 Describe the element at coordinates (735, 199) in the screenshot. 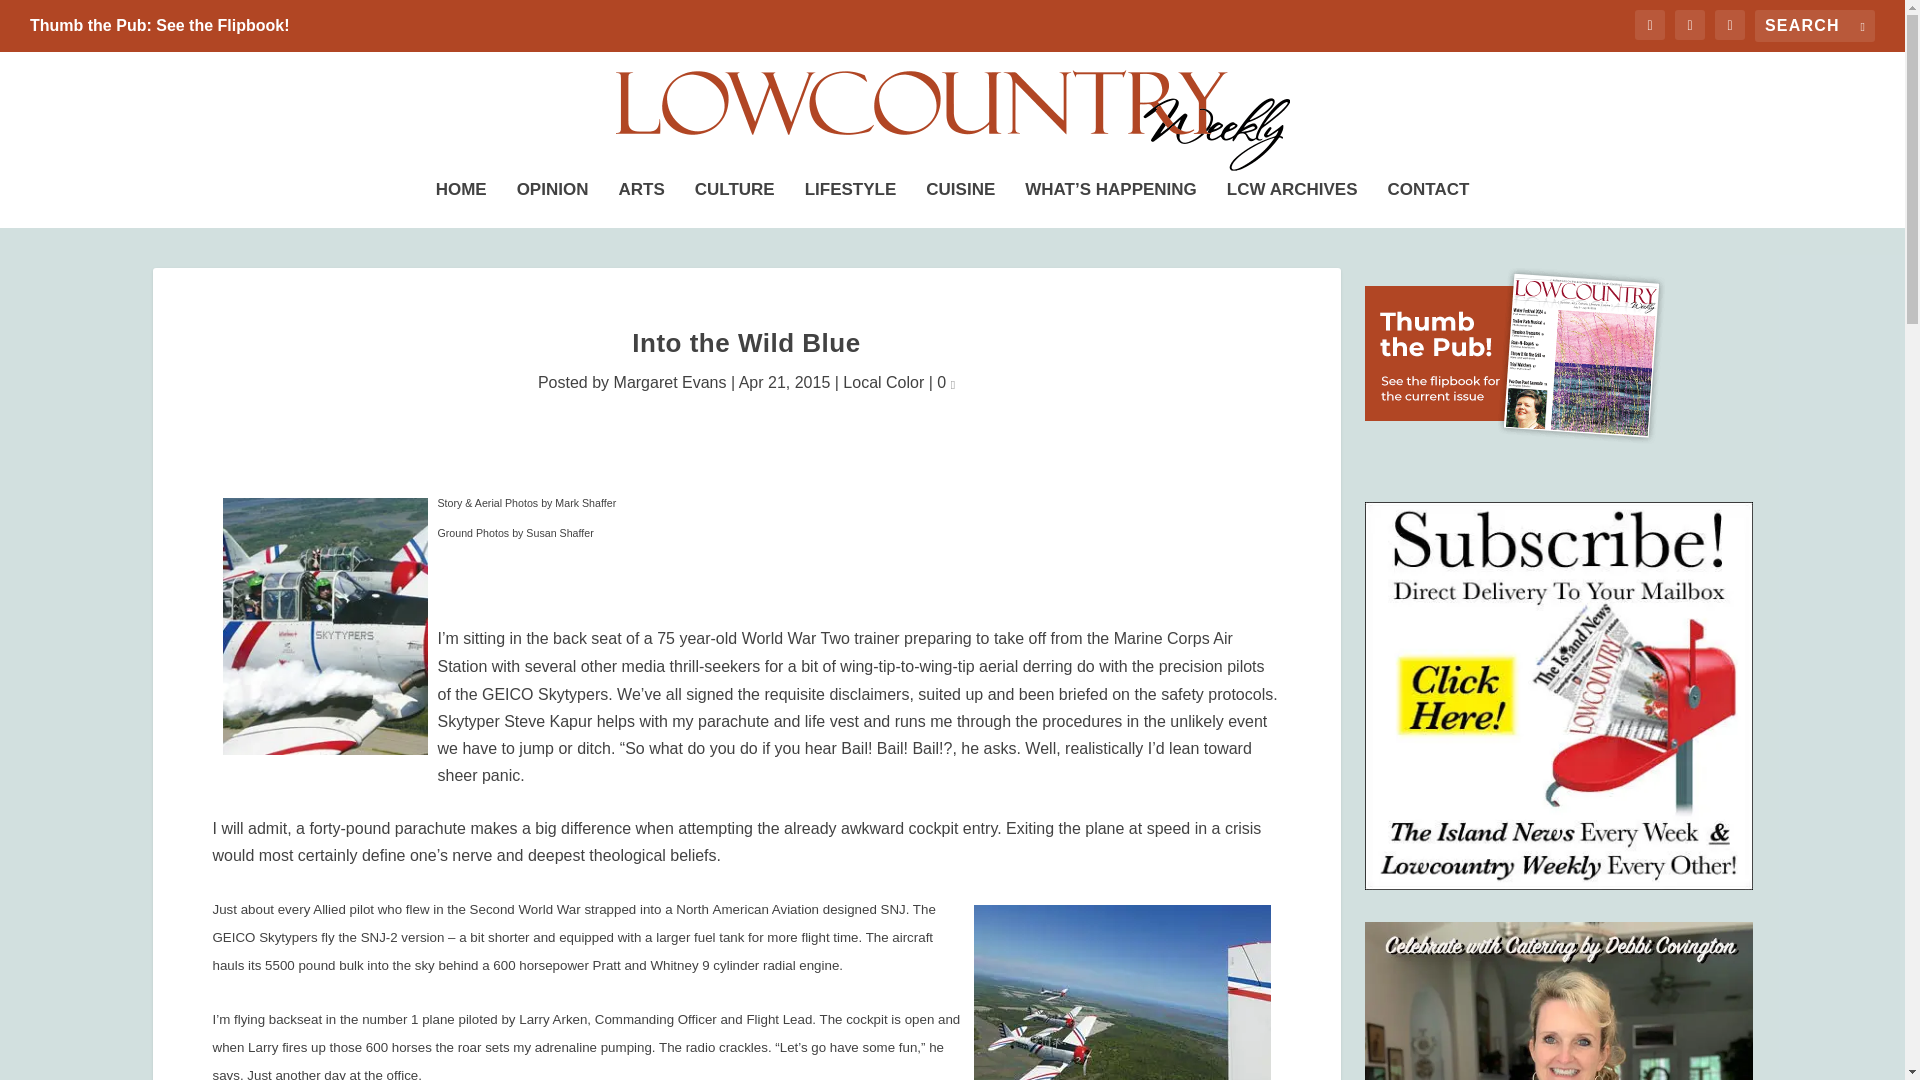

I see `CULTURE` at that location.